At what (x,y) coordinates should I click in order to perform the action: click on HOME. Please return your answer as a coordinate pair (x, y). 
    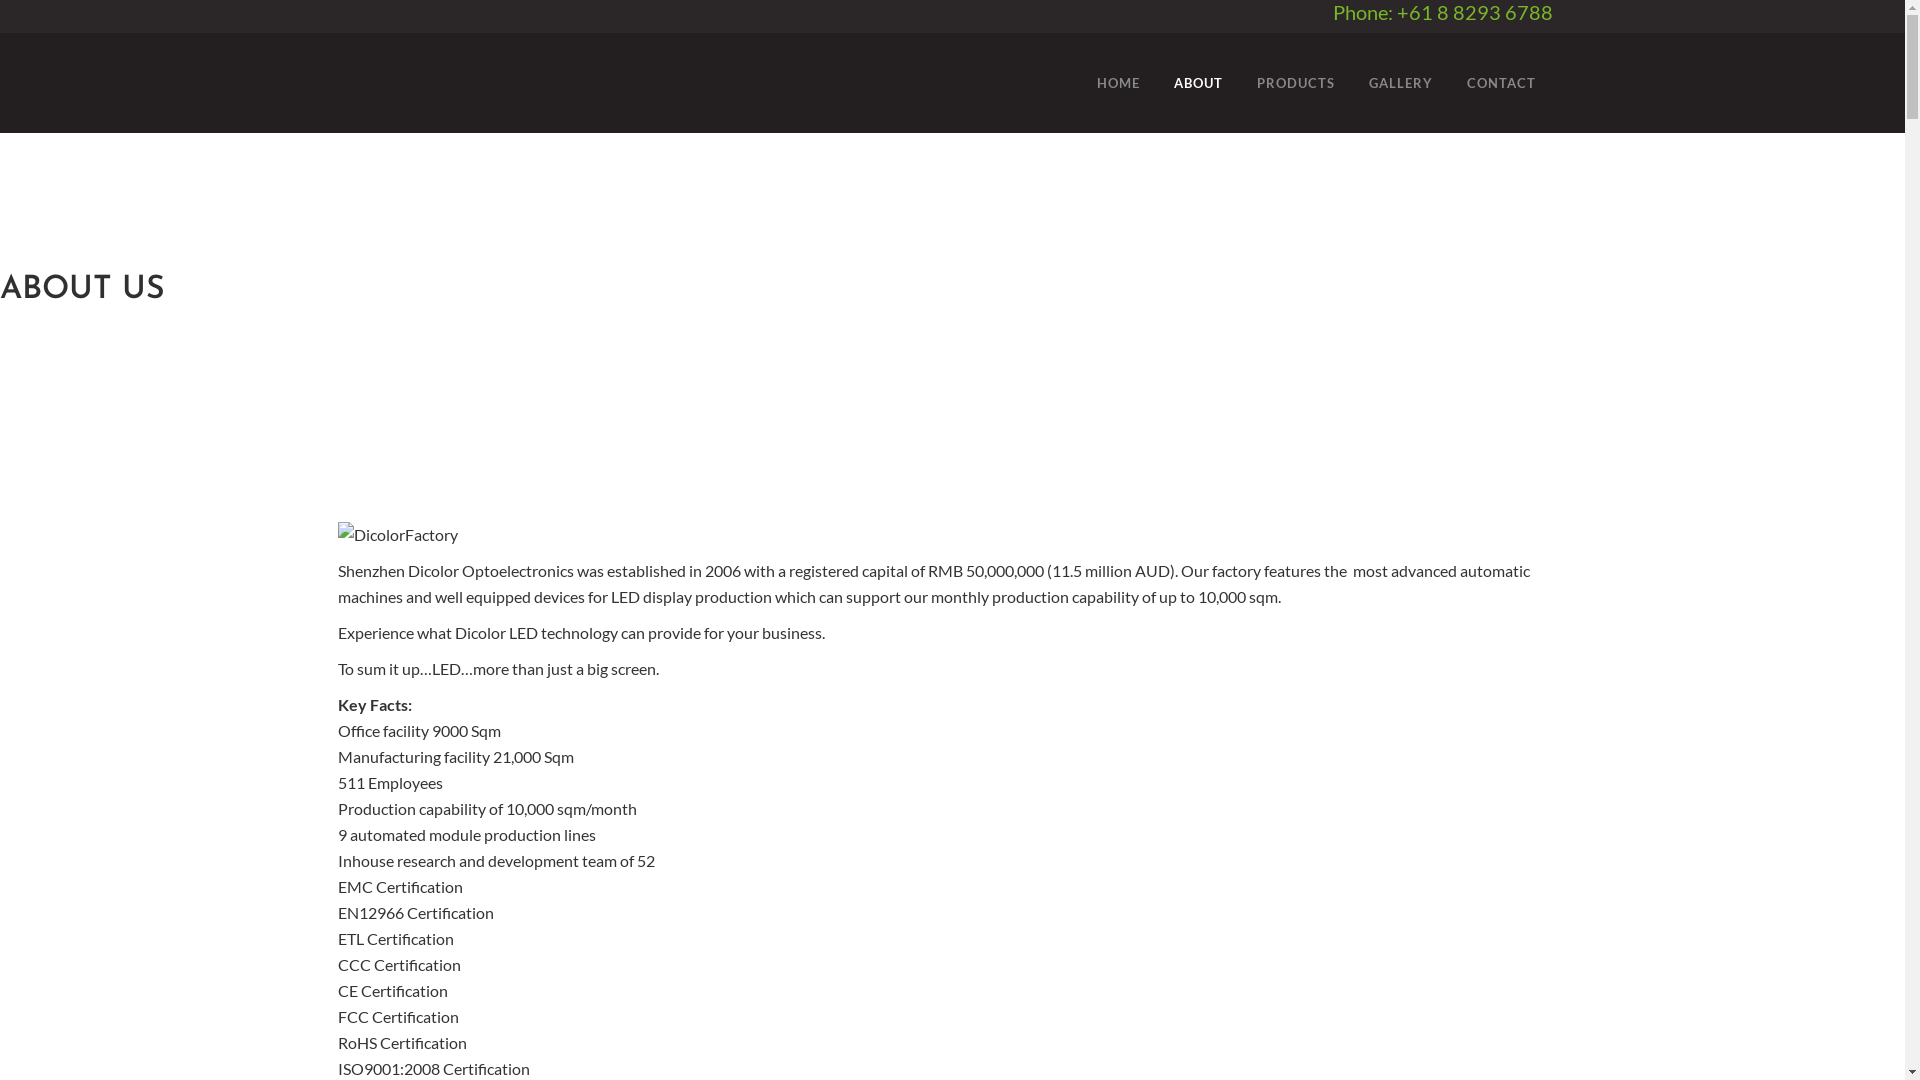
    Looking at the image, I should click on (1118, 83).